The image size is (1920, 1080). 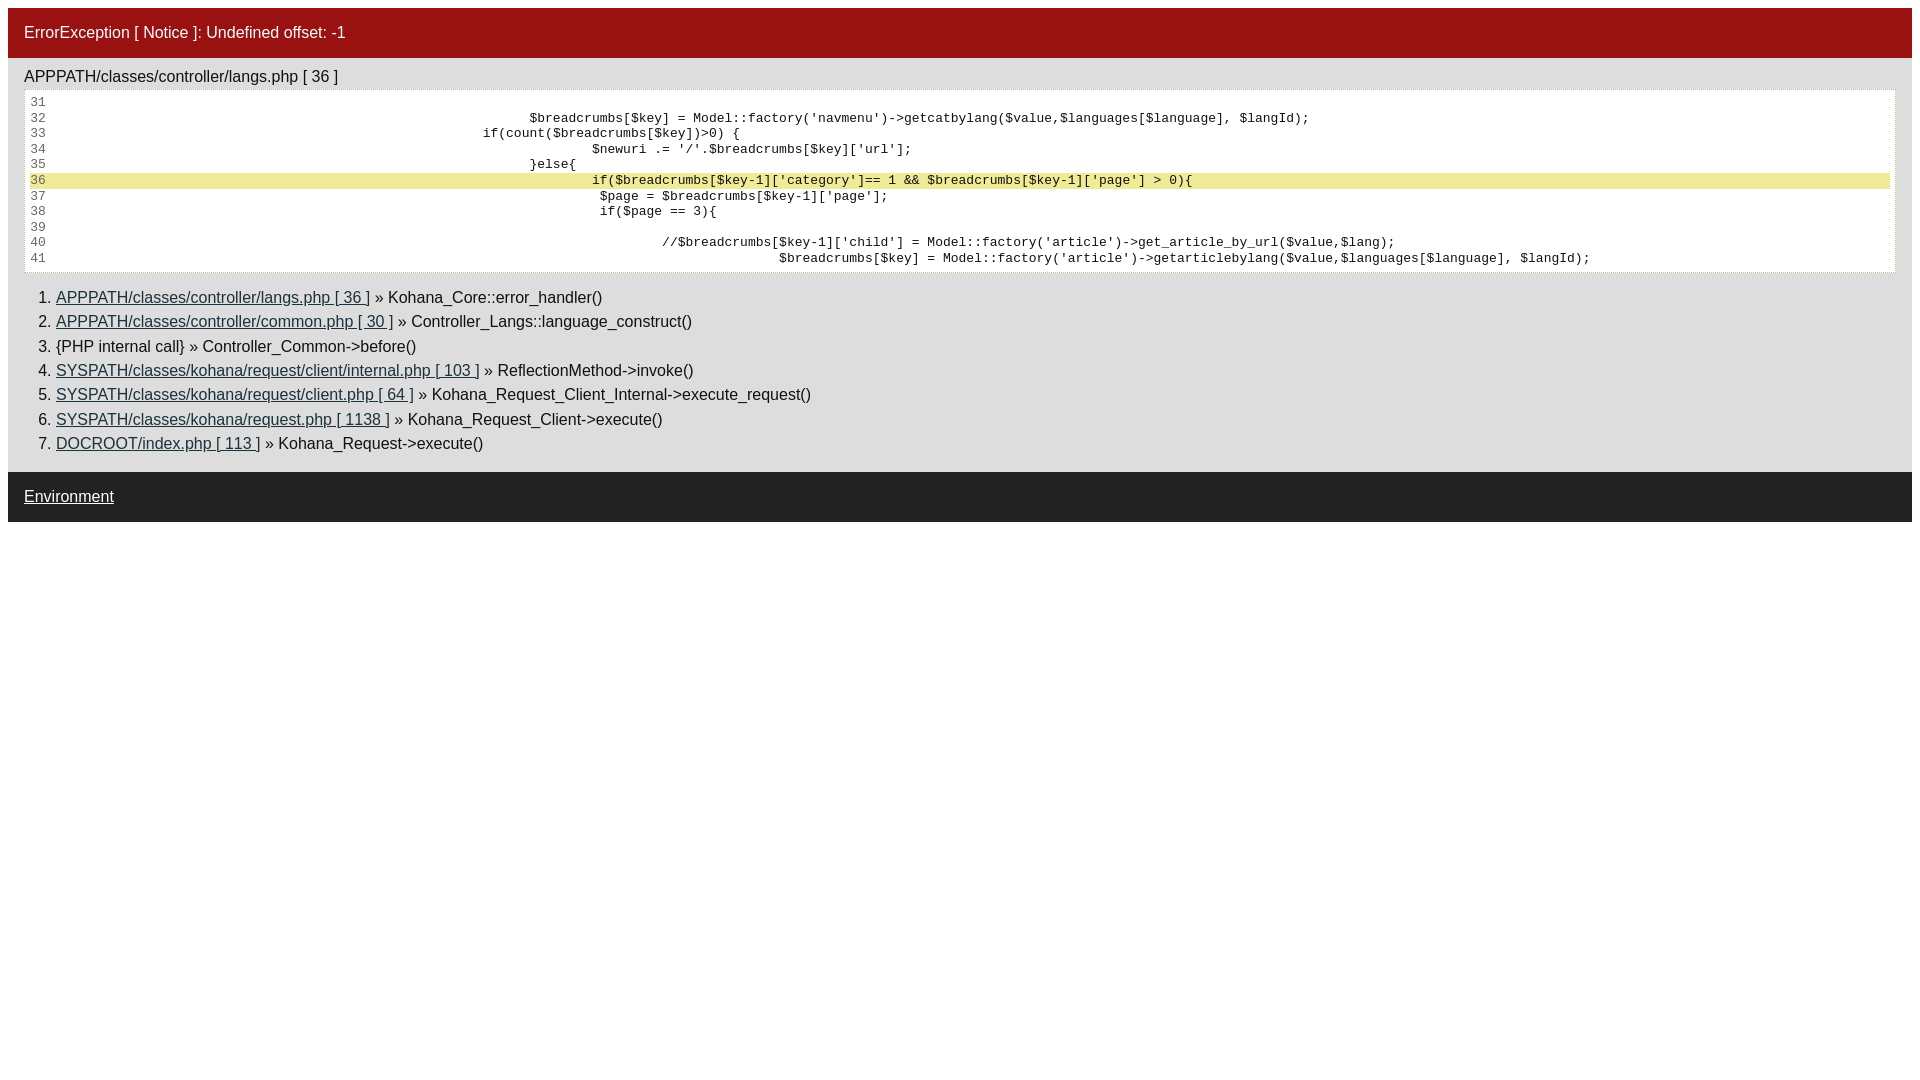 What do you see at coordinates (223, 420) in the screenshot?
I see `SYSPATH/classes/kohana/request.php [ 1138 ]` at bounding box center [223, 420].